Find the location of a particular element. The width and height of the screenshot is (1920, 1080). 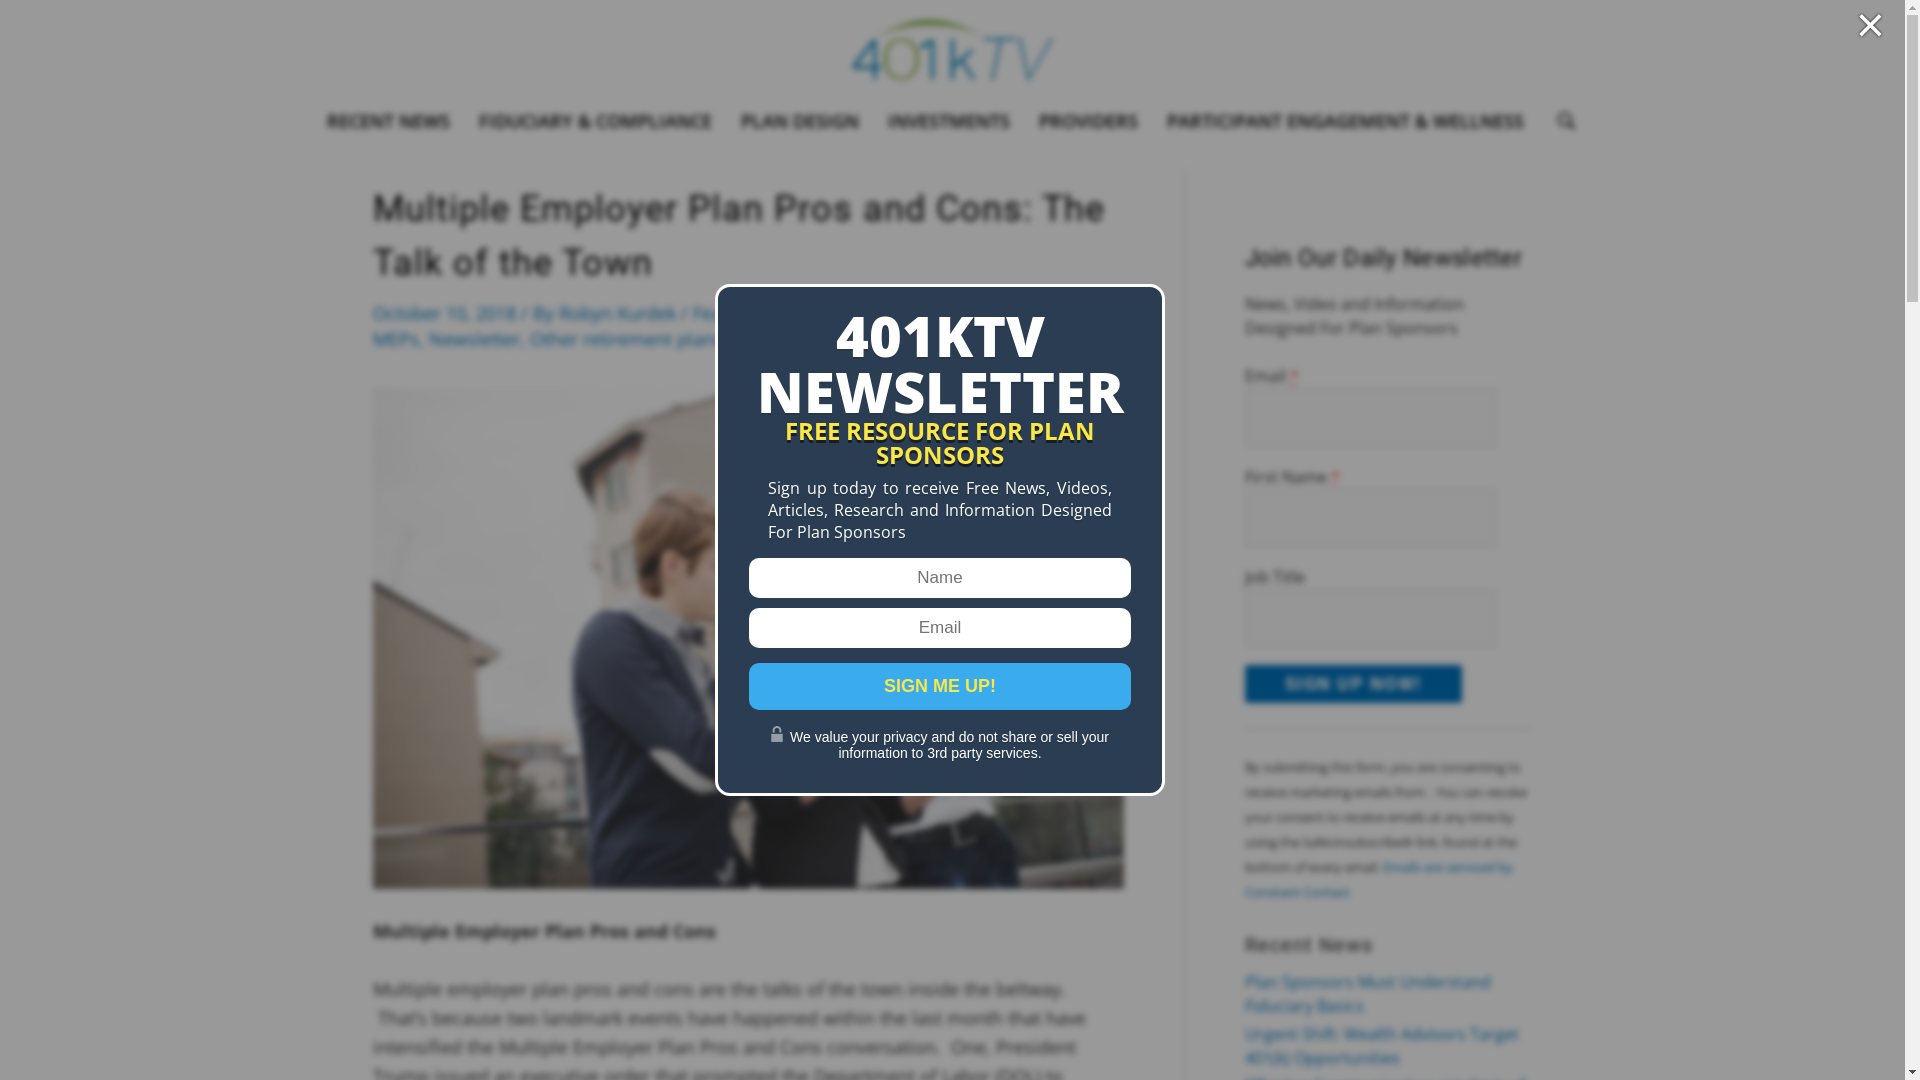

Plan Sponsors Must Understand Fiduciary Basics is located at coordinates (1367, 994).